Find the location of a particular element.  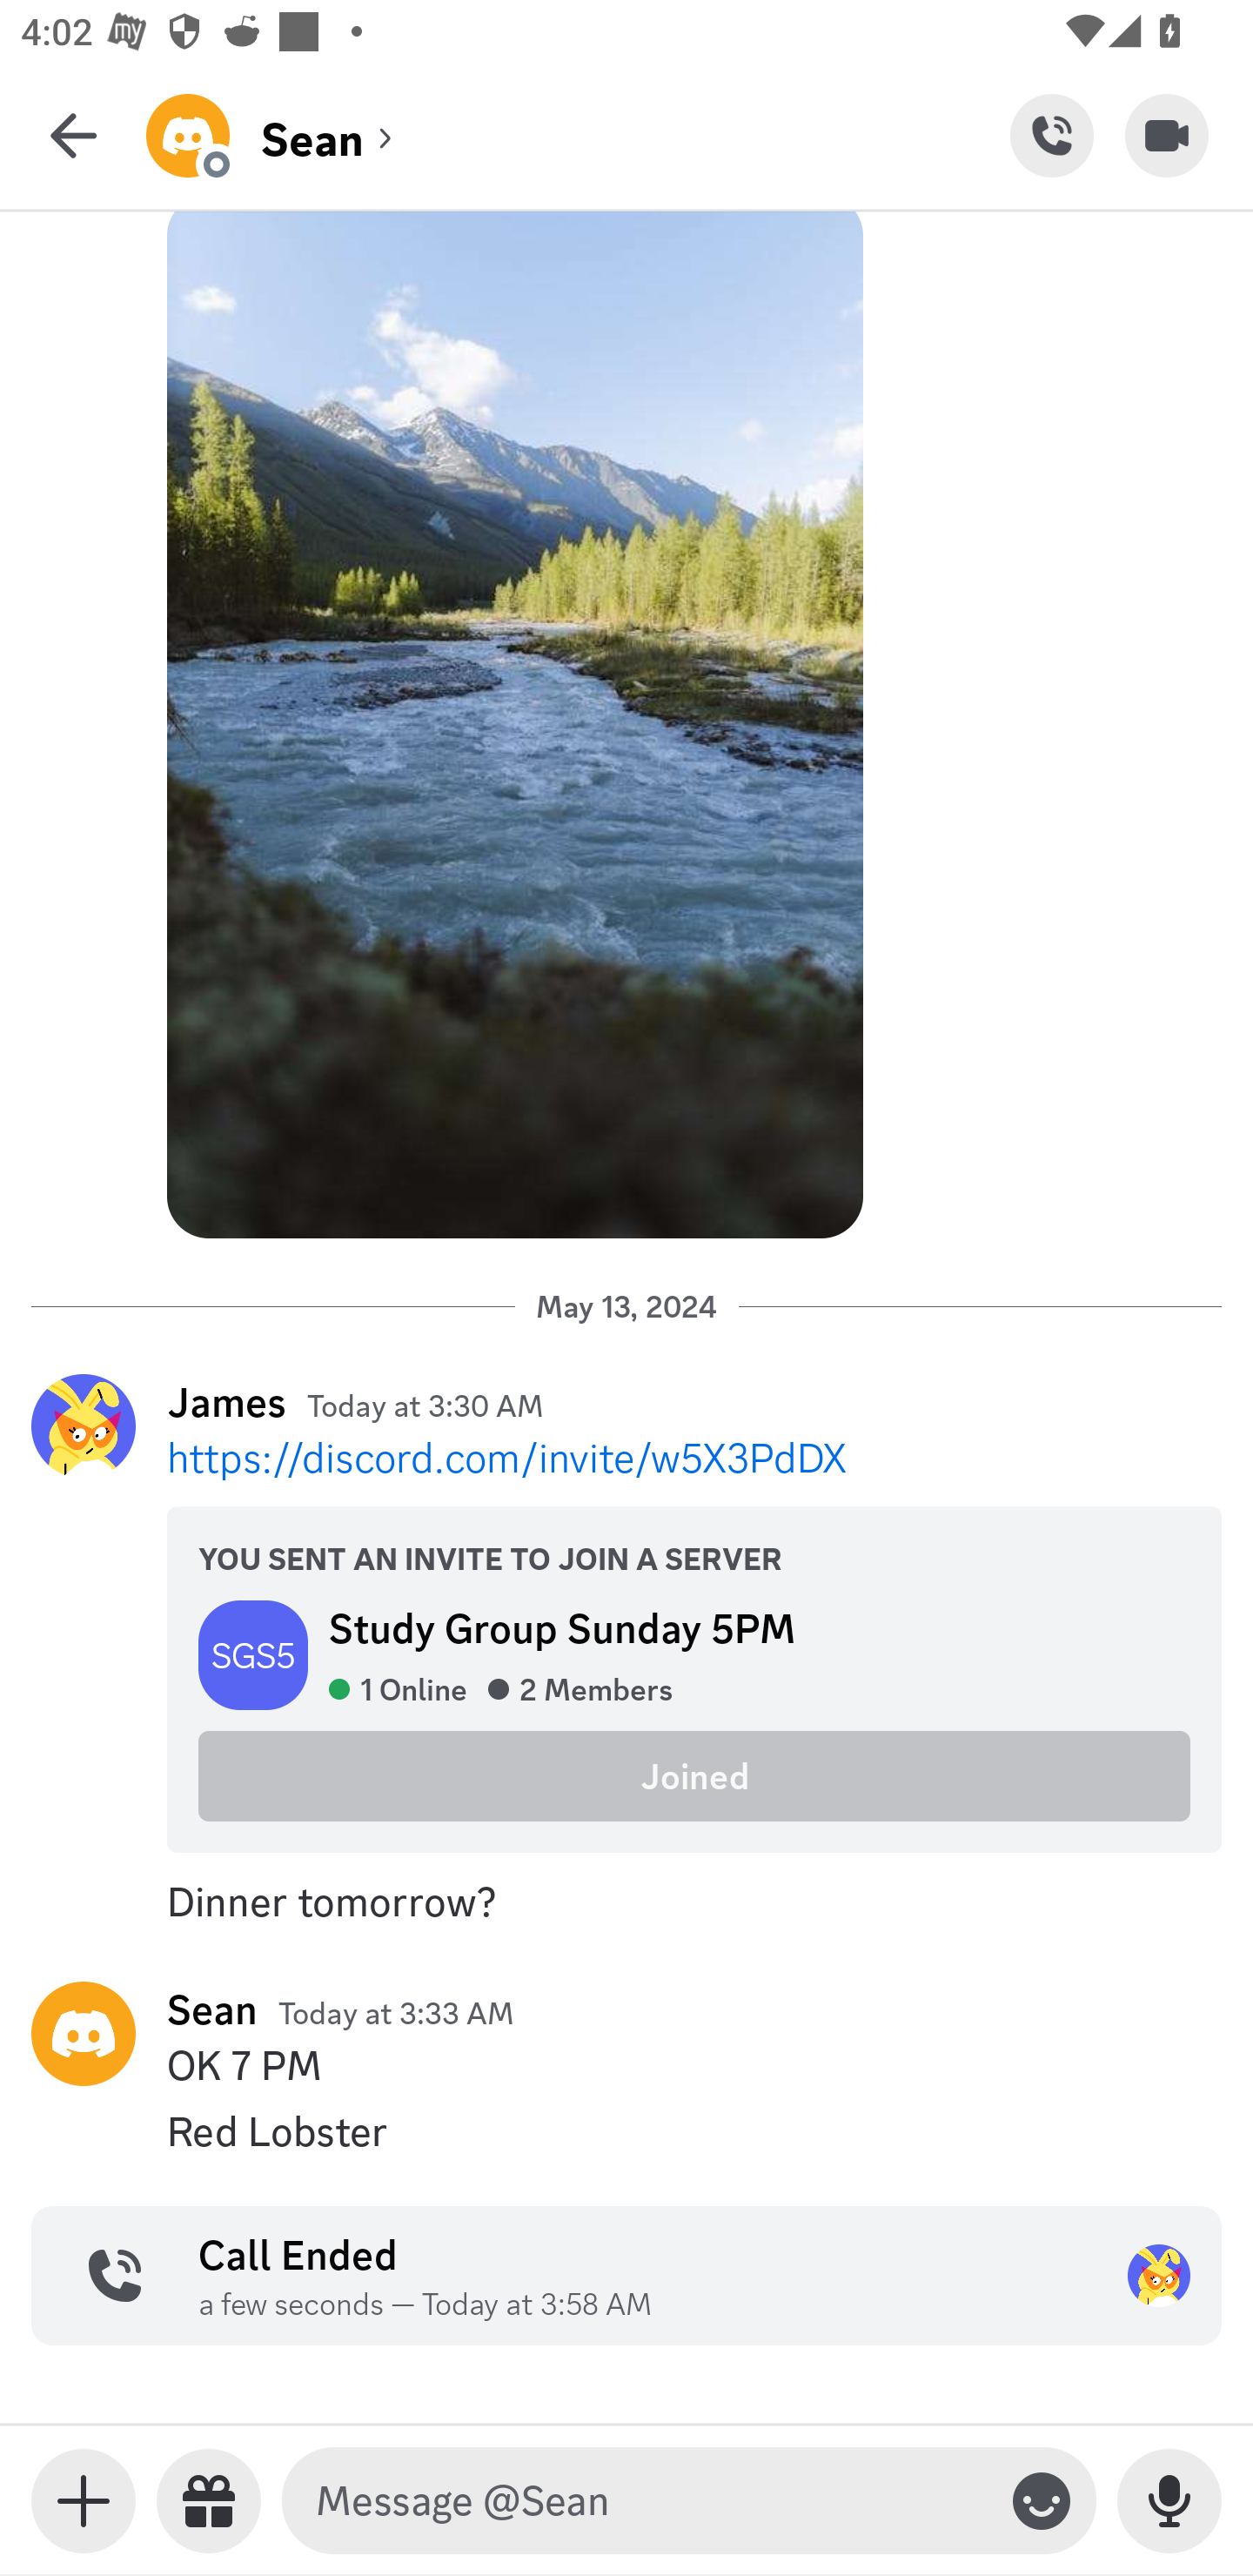

Call Ended a few seconds — Today at 3:58 AM is located at coordinates (626, 2274).